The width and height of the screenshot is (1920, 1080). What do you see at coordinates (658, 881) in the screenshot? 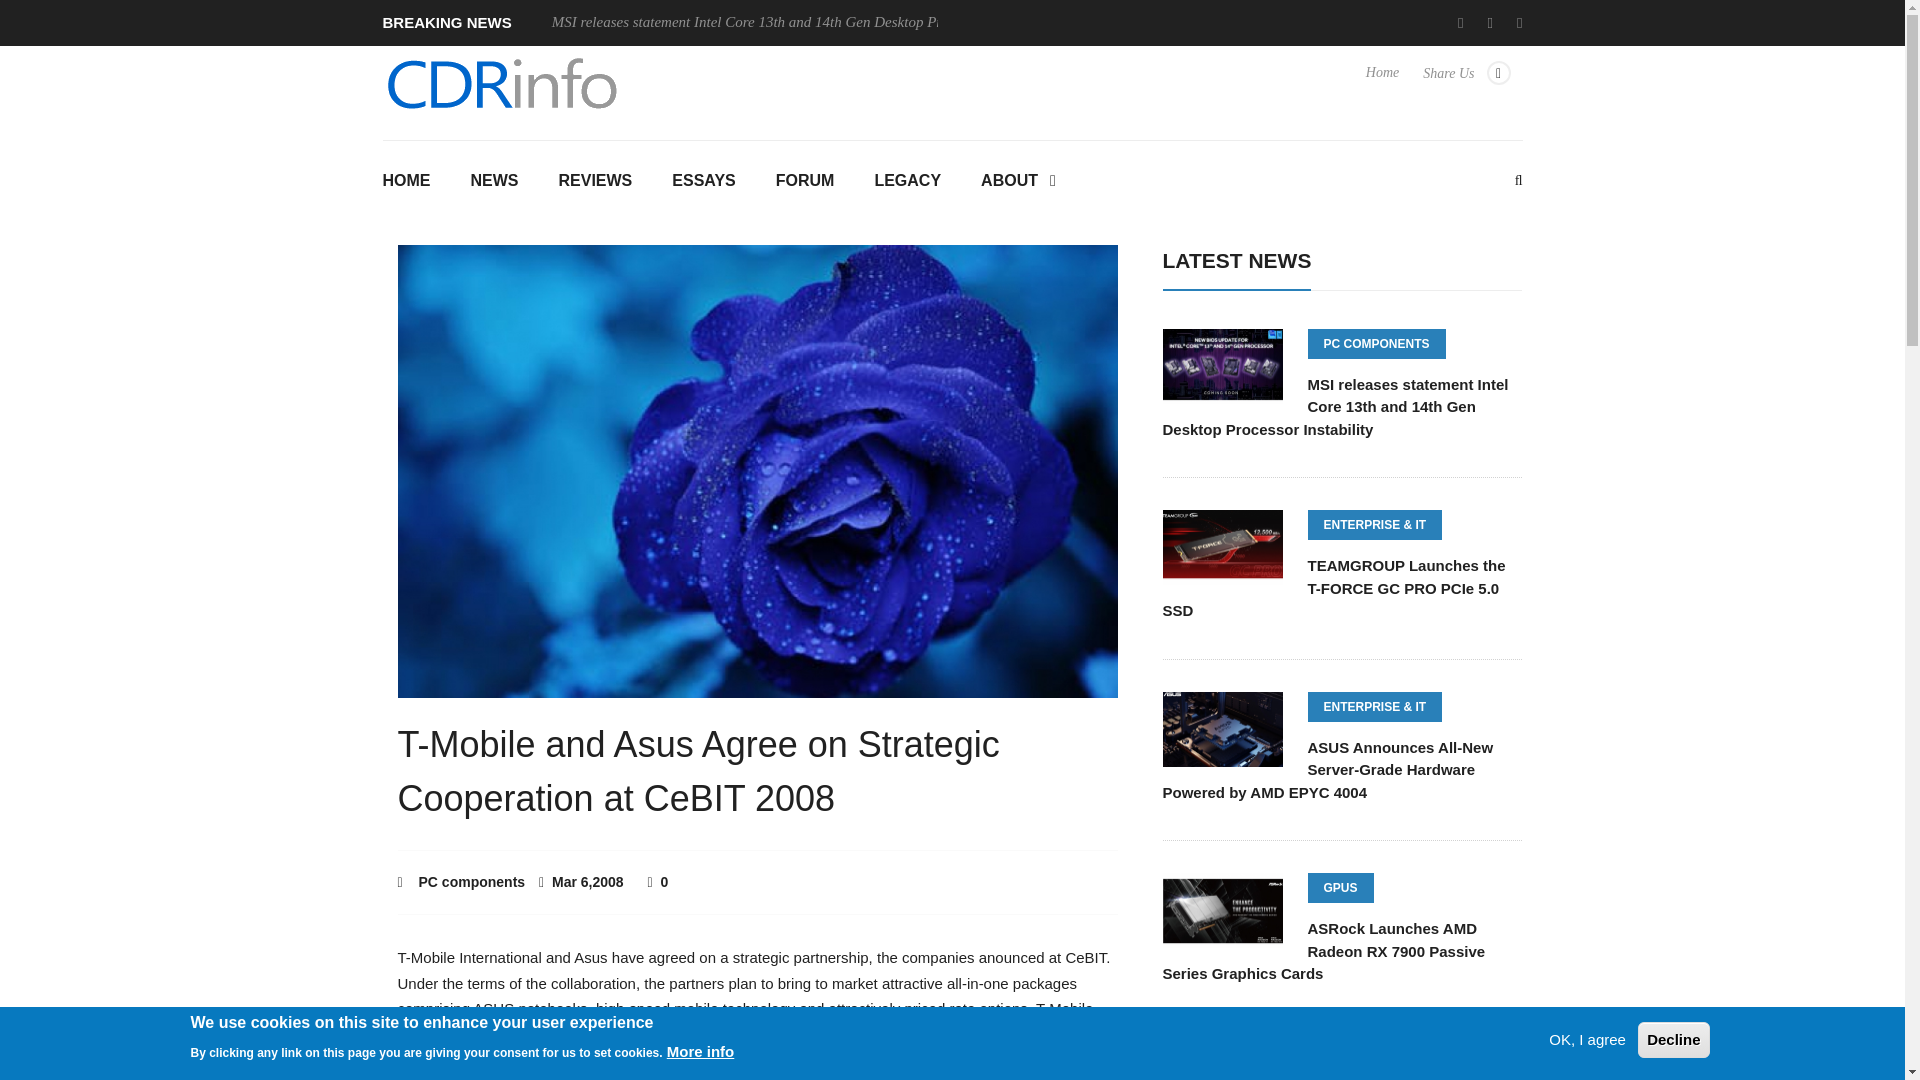
I see `0` at bounding box center [658, 881].